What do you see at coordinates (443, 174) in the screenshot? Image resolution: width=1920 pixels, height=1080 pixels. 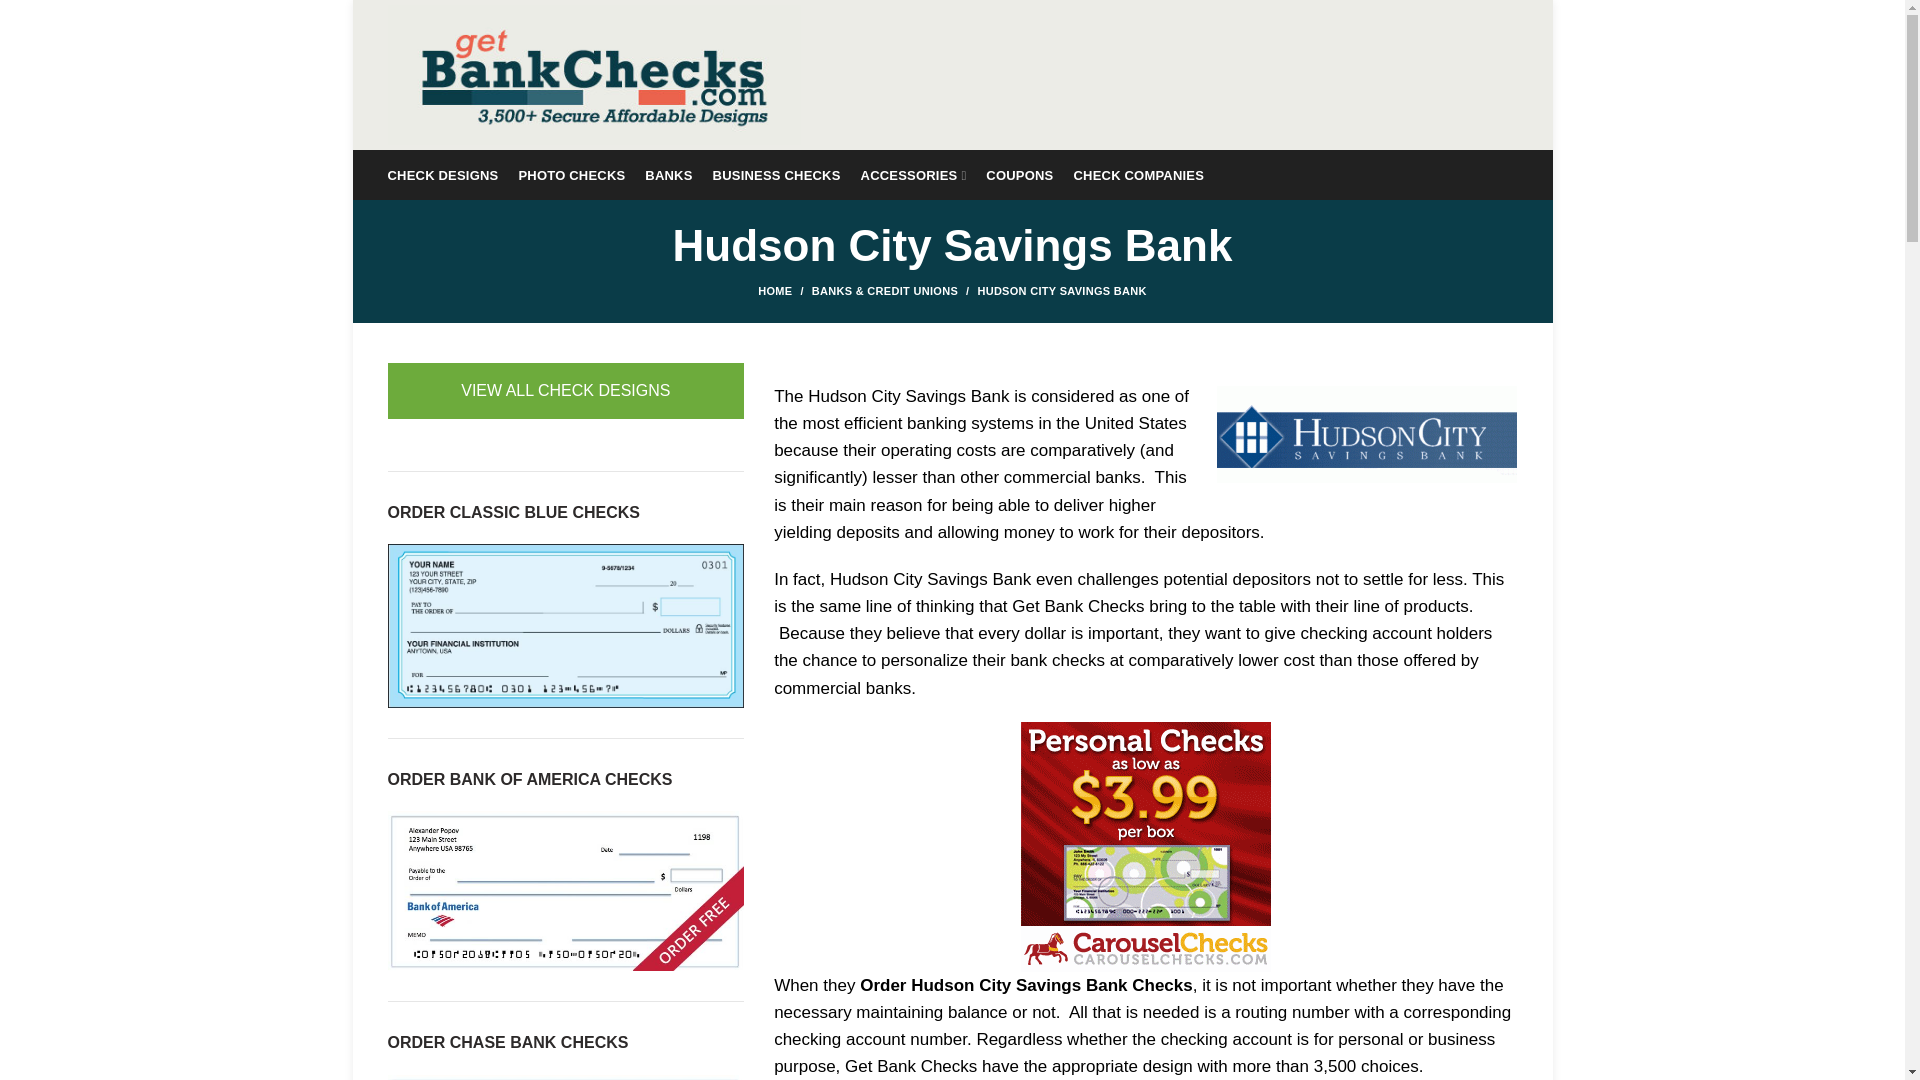 I see `CHECK DESIGNS` at bounding box center [443, 174].